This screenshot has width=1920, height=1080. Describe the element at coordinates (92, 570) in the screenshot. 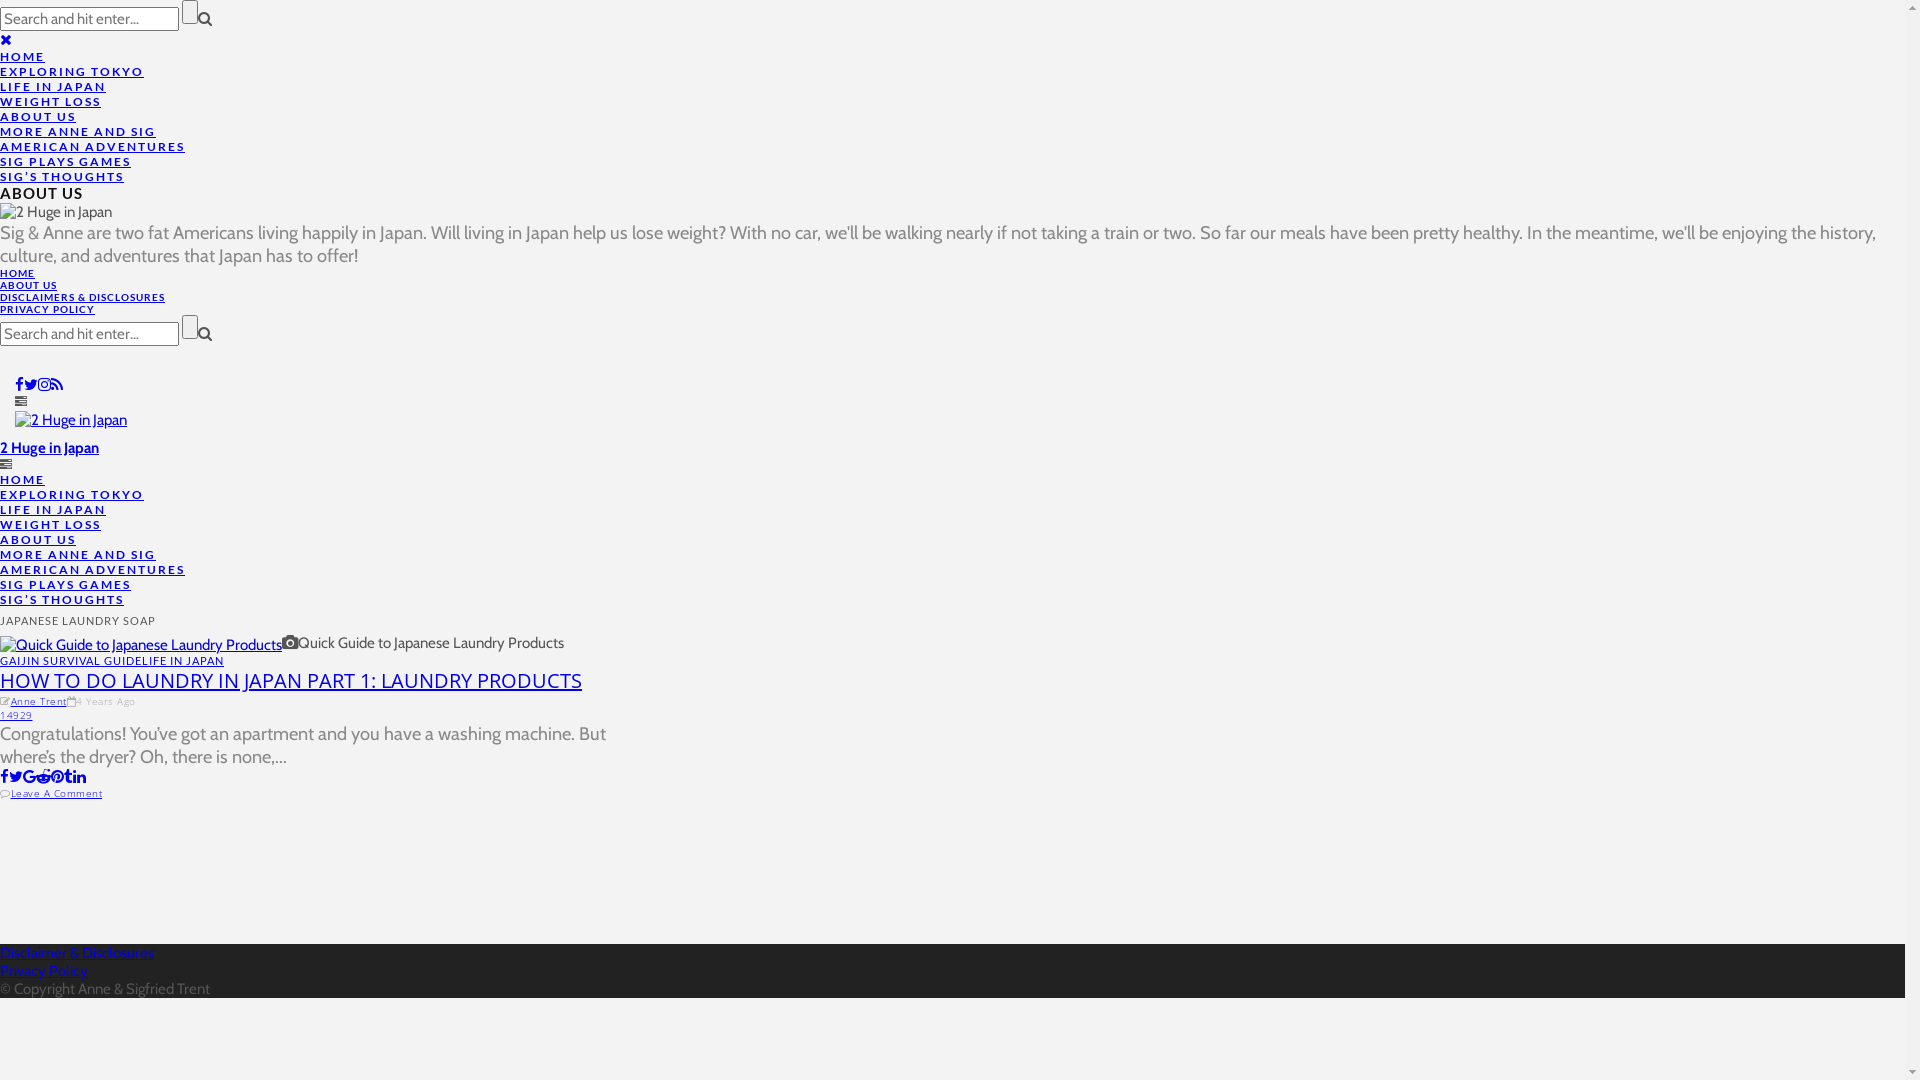

I see `AMERICAN ADVENTURES` at that location.